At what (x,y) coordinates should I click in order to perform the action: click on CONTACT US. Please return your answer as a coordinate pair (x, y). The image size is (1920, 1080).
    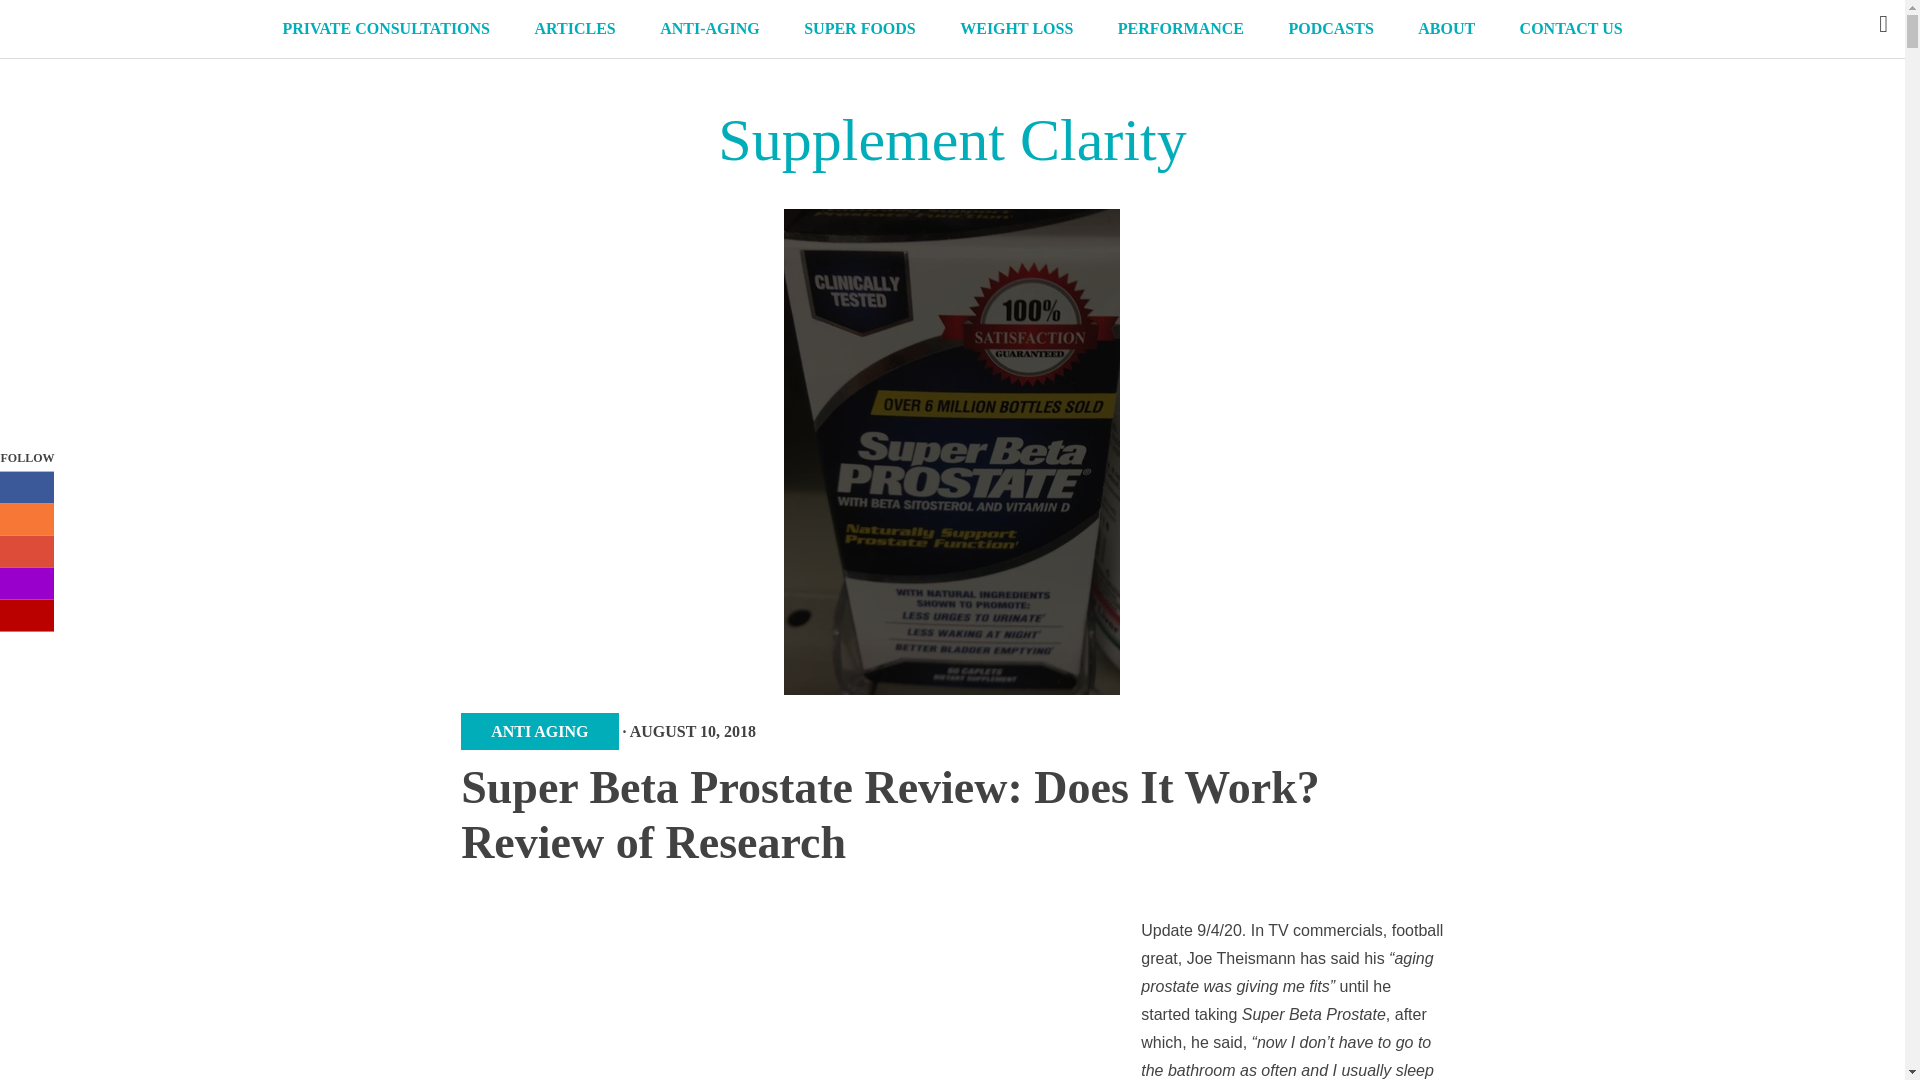
    Looking at the image, I should click on (1571, 29).